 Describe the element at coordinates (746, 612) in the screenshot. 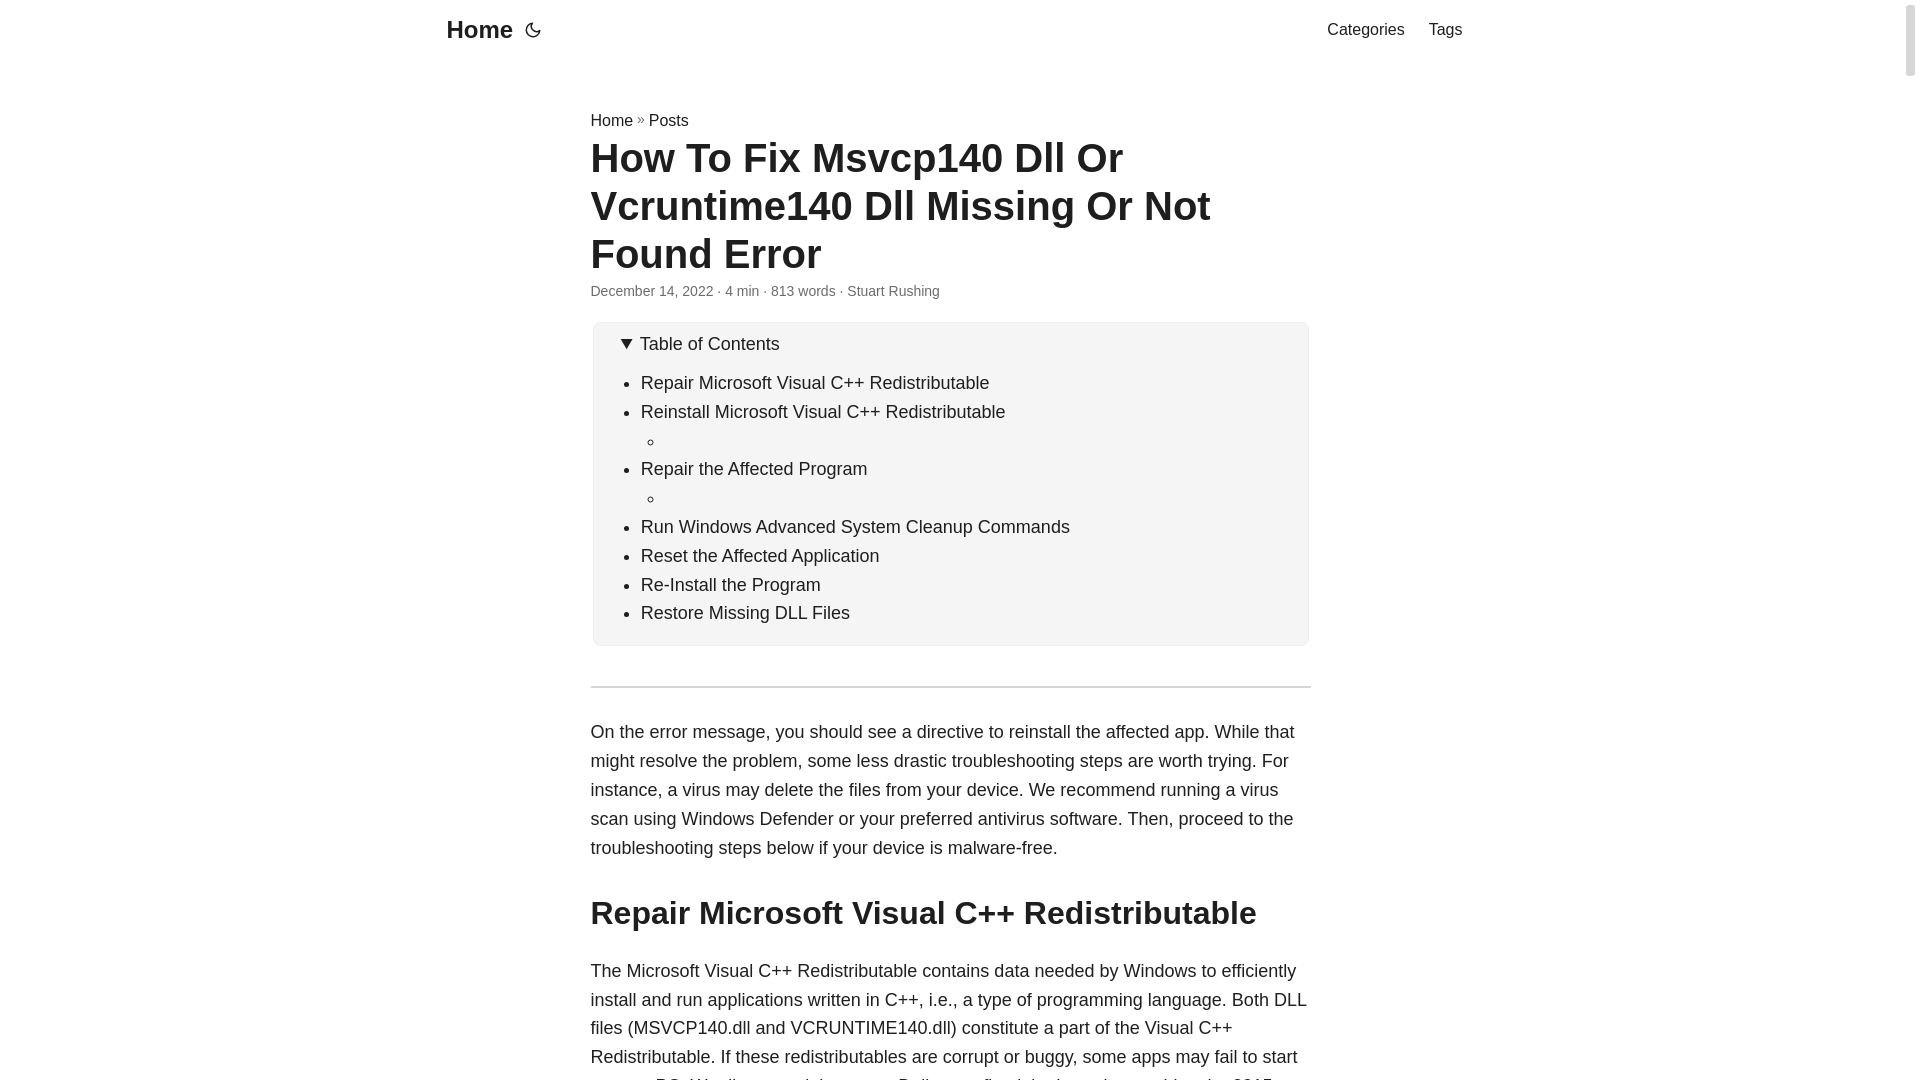

I see `Restore Missing DLL Files` at that location.